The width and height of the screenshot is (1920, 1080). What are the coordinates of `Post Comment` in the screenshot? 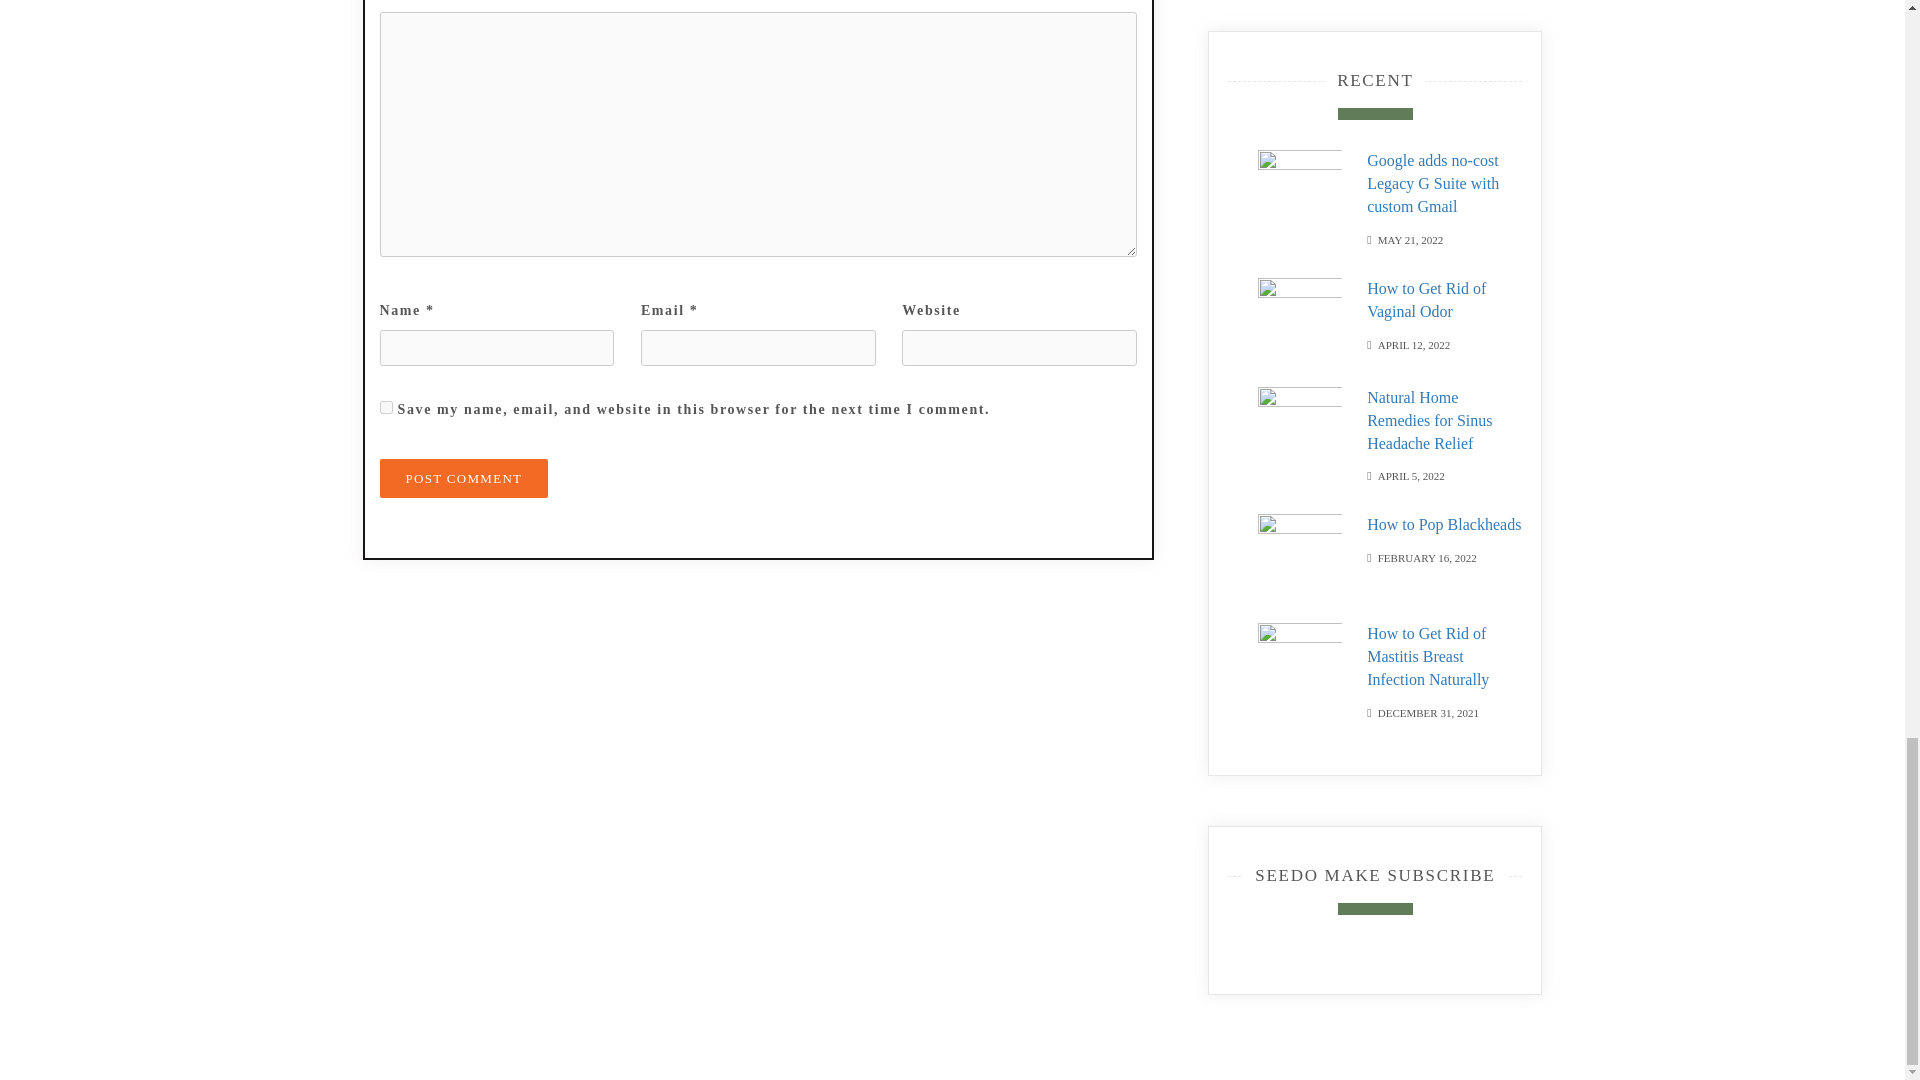 It's located at (464, 478).